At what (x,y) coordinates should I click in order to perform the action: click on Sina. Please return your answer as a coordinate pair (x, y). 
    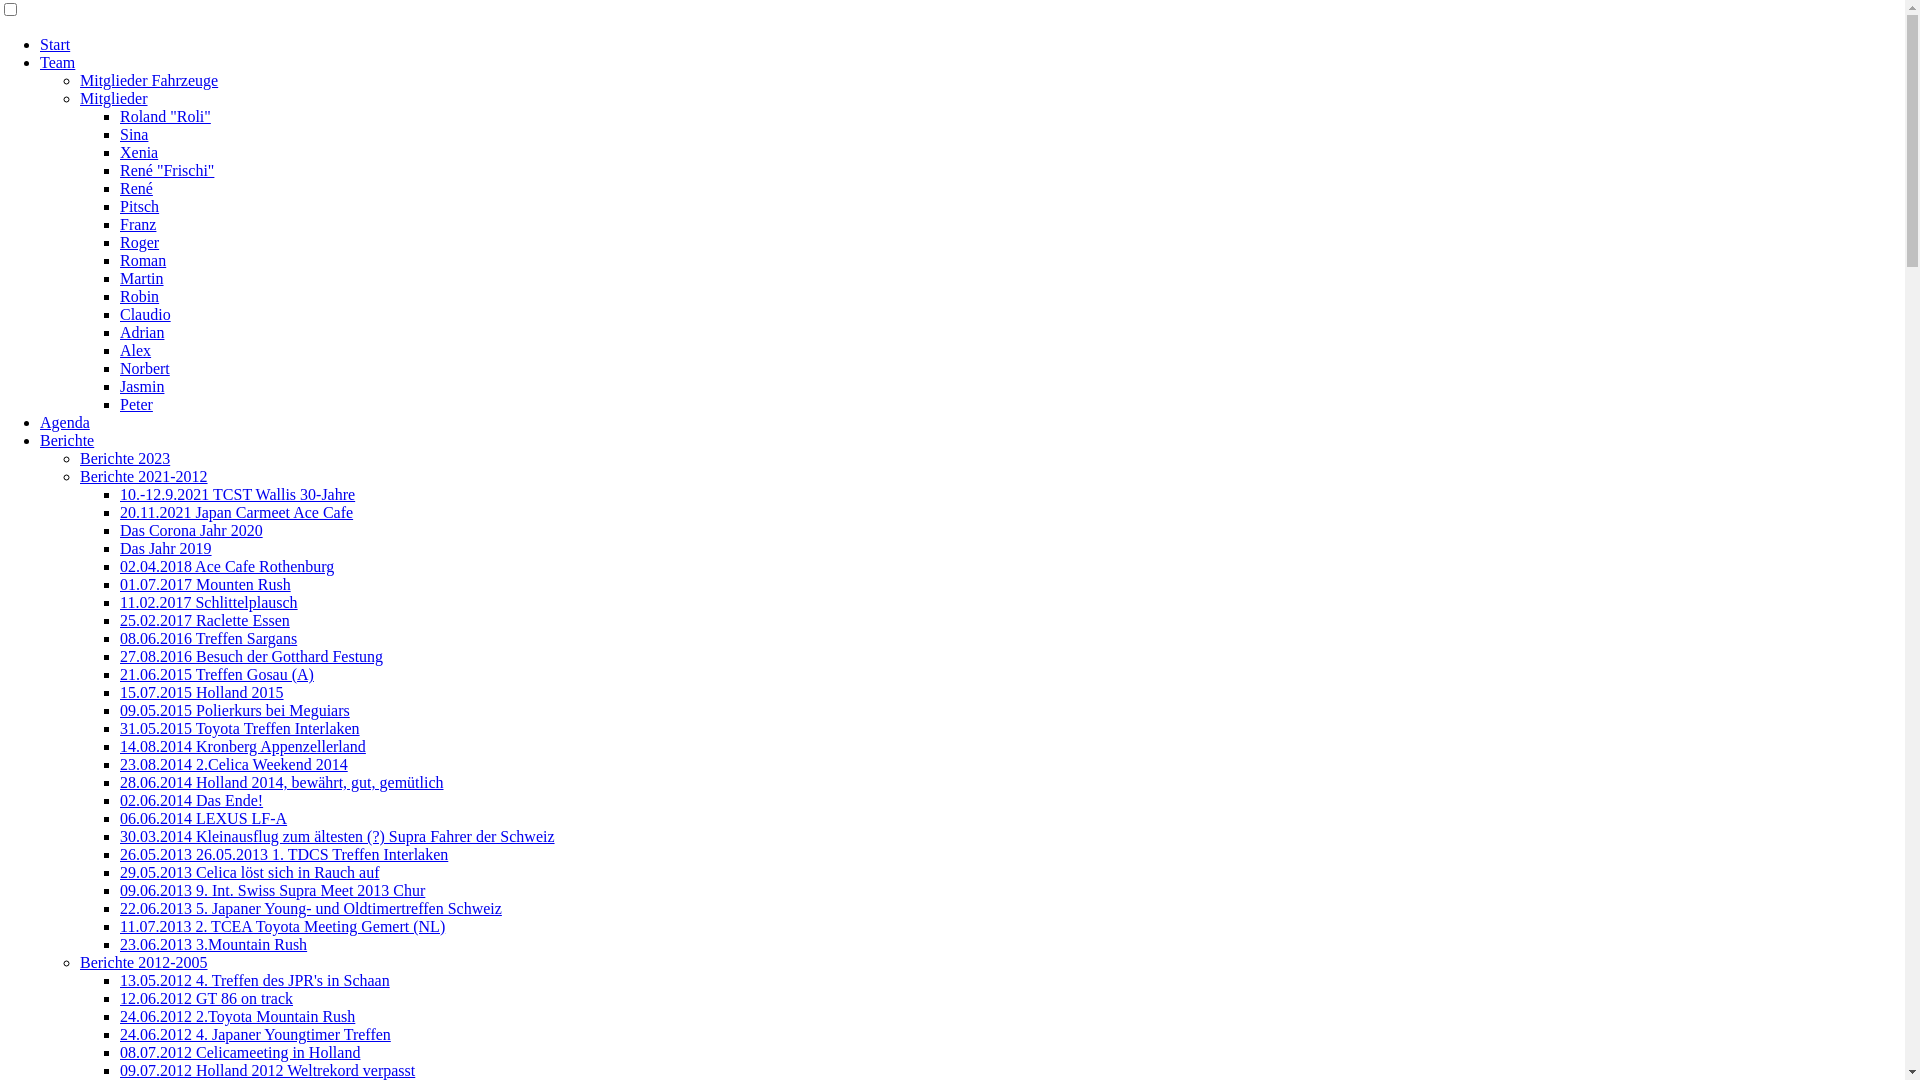
    Looking at the image, I should click on (134, 134).